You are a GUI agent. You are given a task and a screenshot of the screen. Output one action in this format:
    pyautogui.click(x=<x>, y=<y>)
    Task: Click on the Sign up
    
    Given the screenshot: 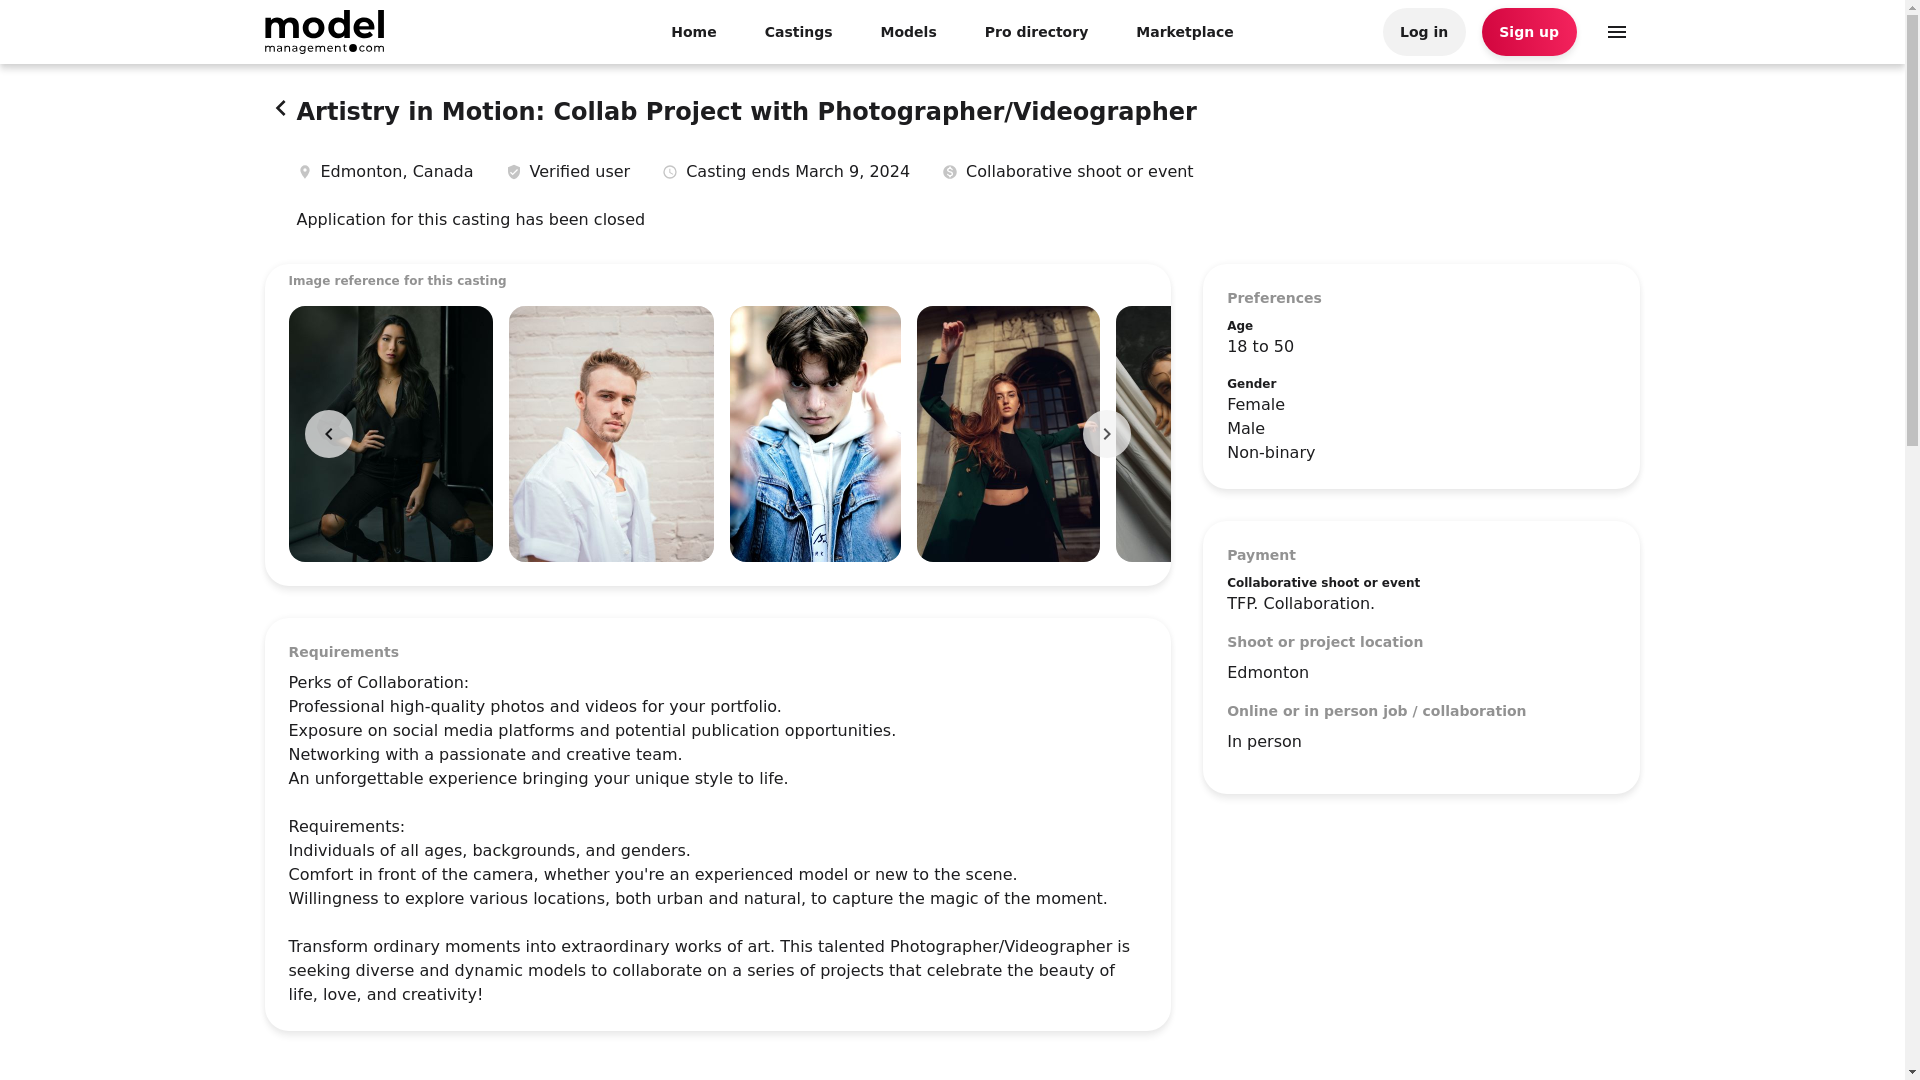 What is the action you would take?
    pyautogui.click(x=1529, y=32)
    